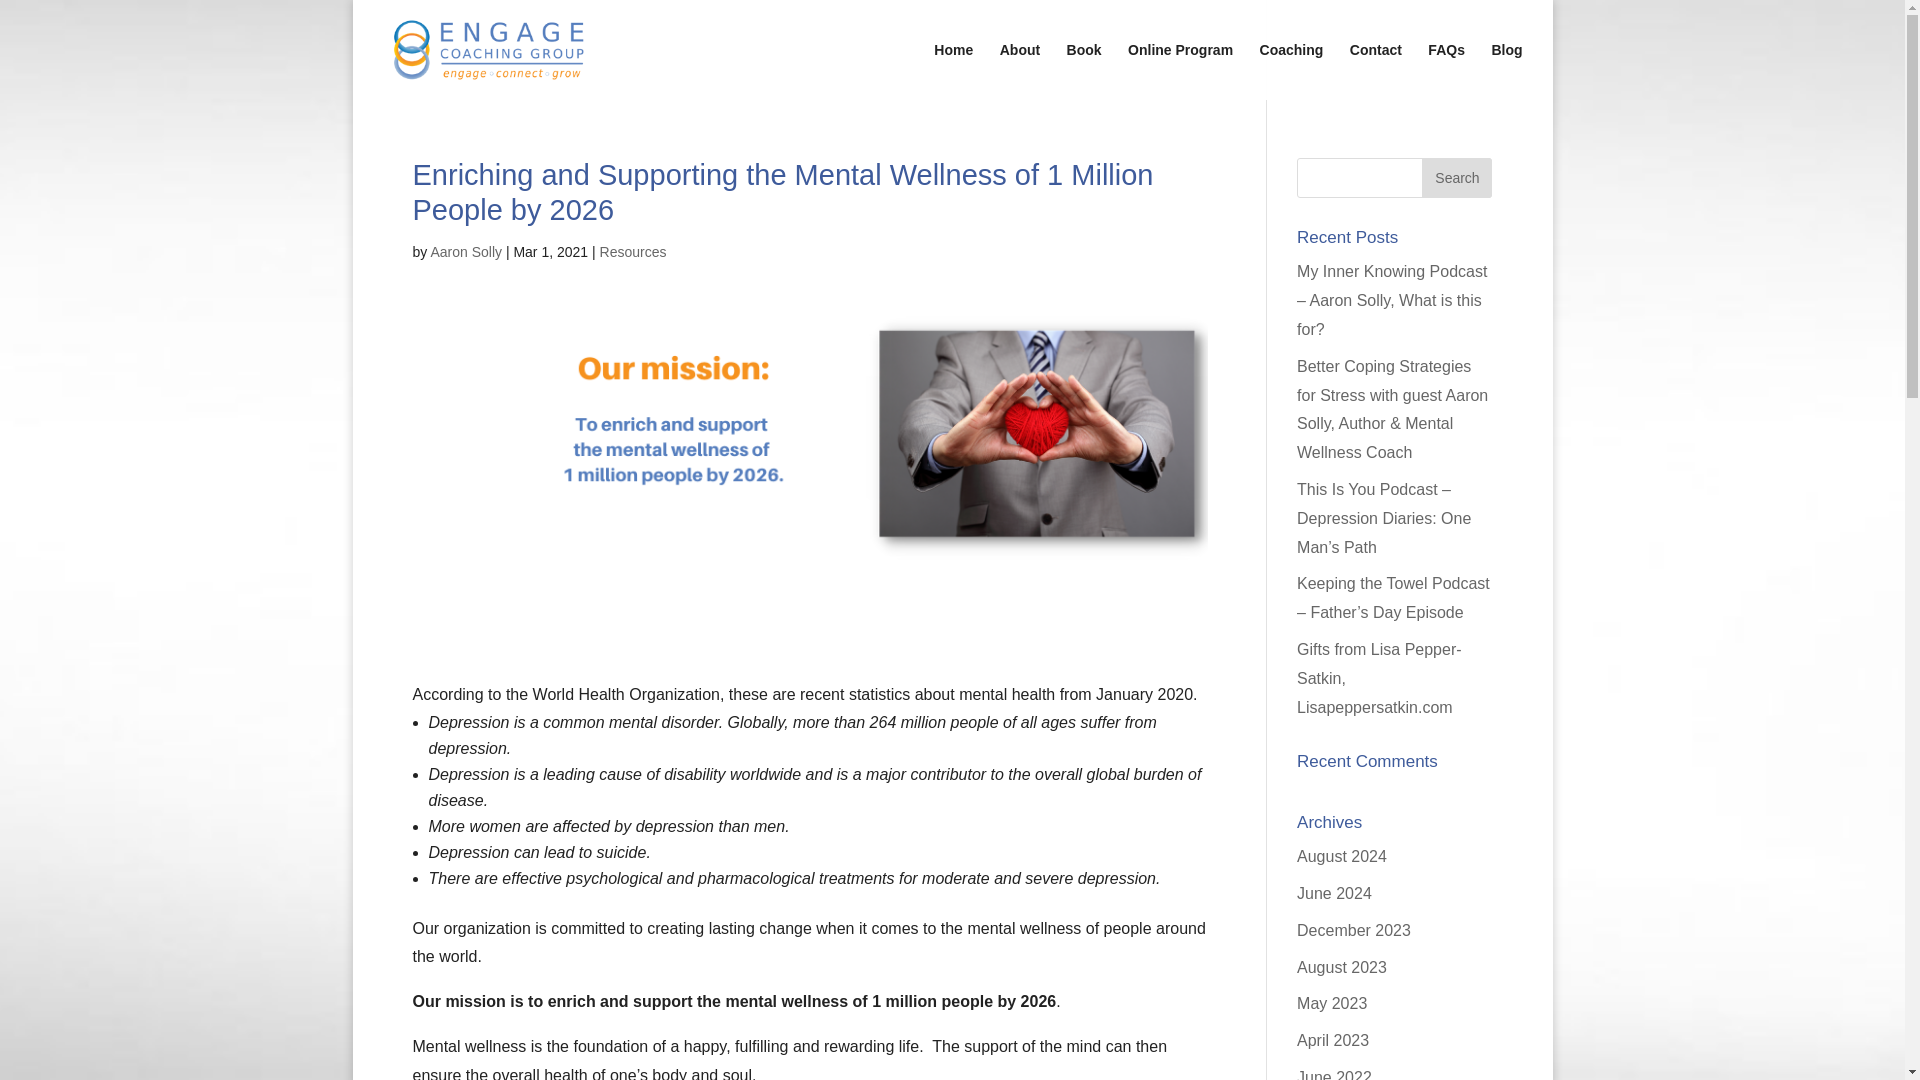 This screenshot has height=1080, width=1920. Describe the element at coordinates (466, 252) in the screenshot. I see `Aaron Solly` at that location.